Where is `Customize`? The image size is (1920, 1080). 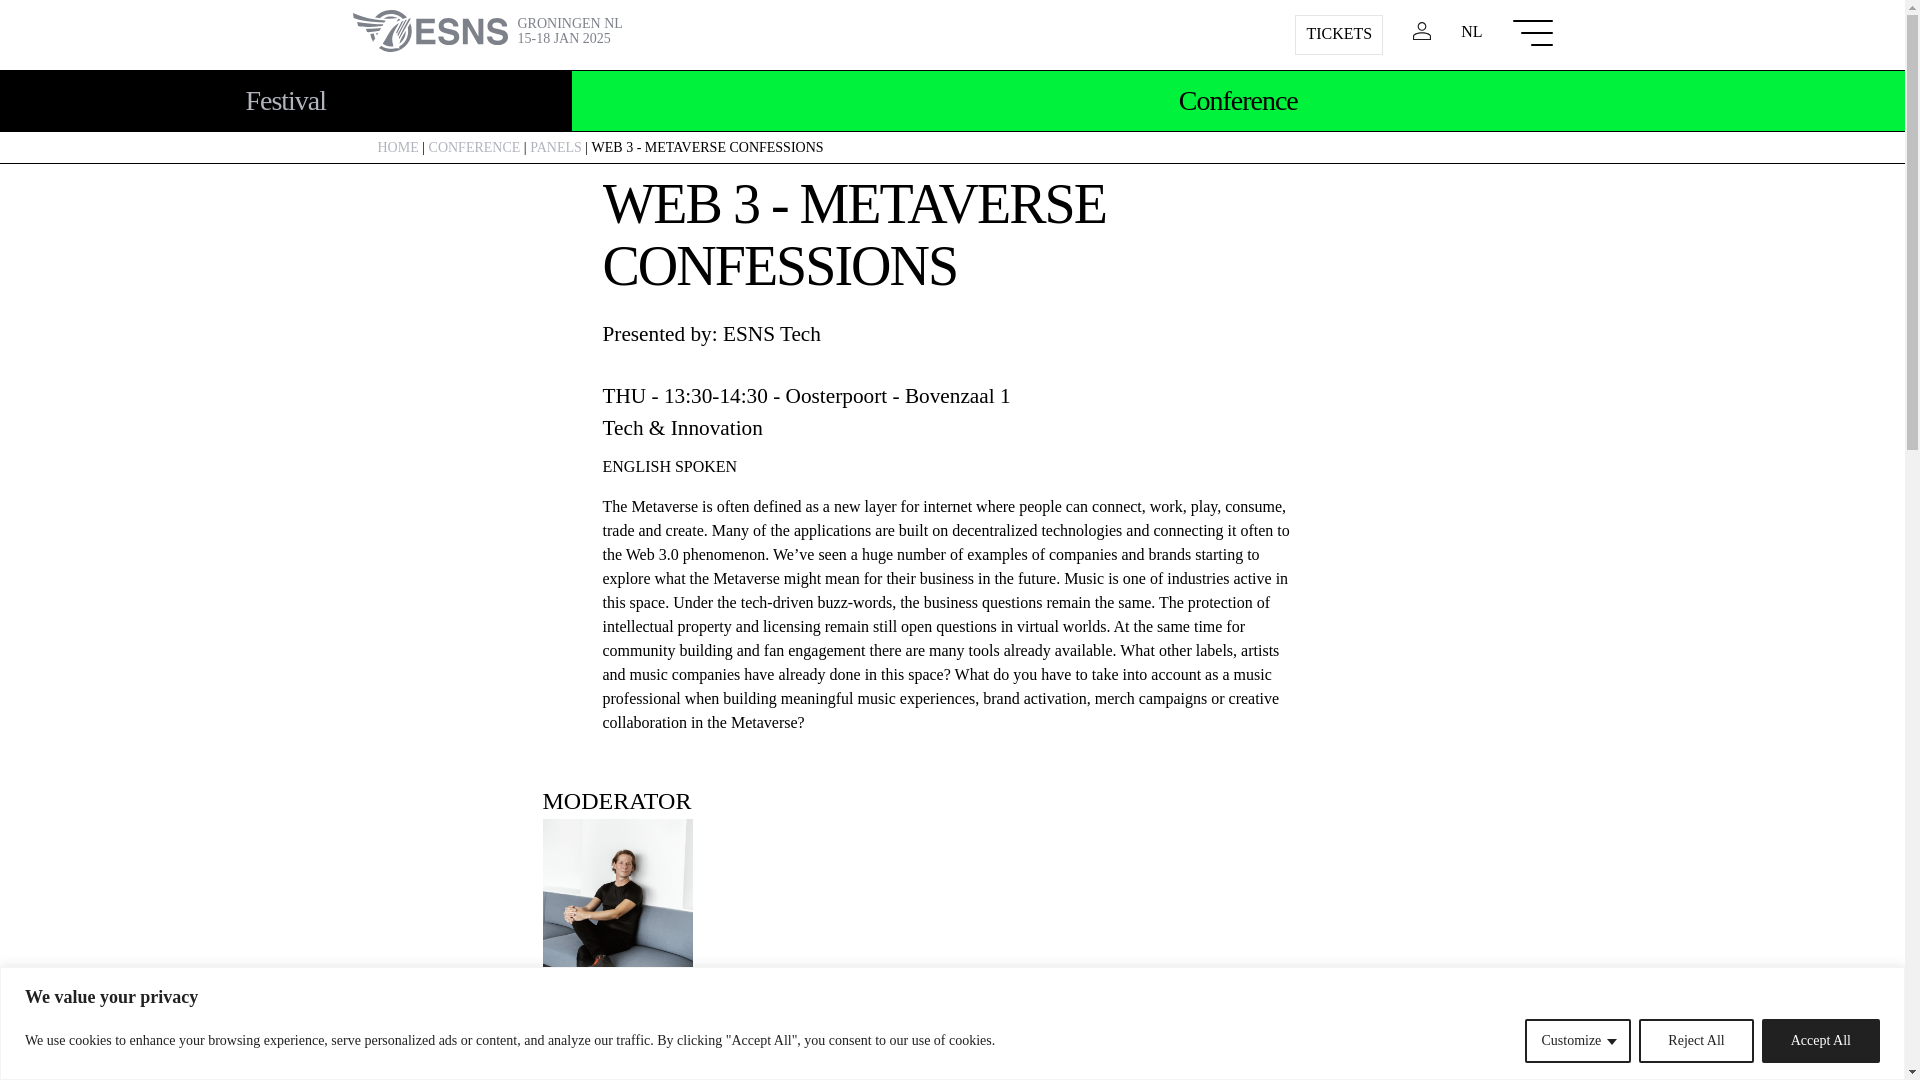 Customize is located at coordinates (398, 148).